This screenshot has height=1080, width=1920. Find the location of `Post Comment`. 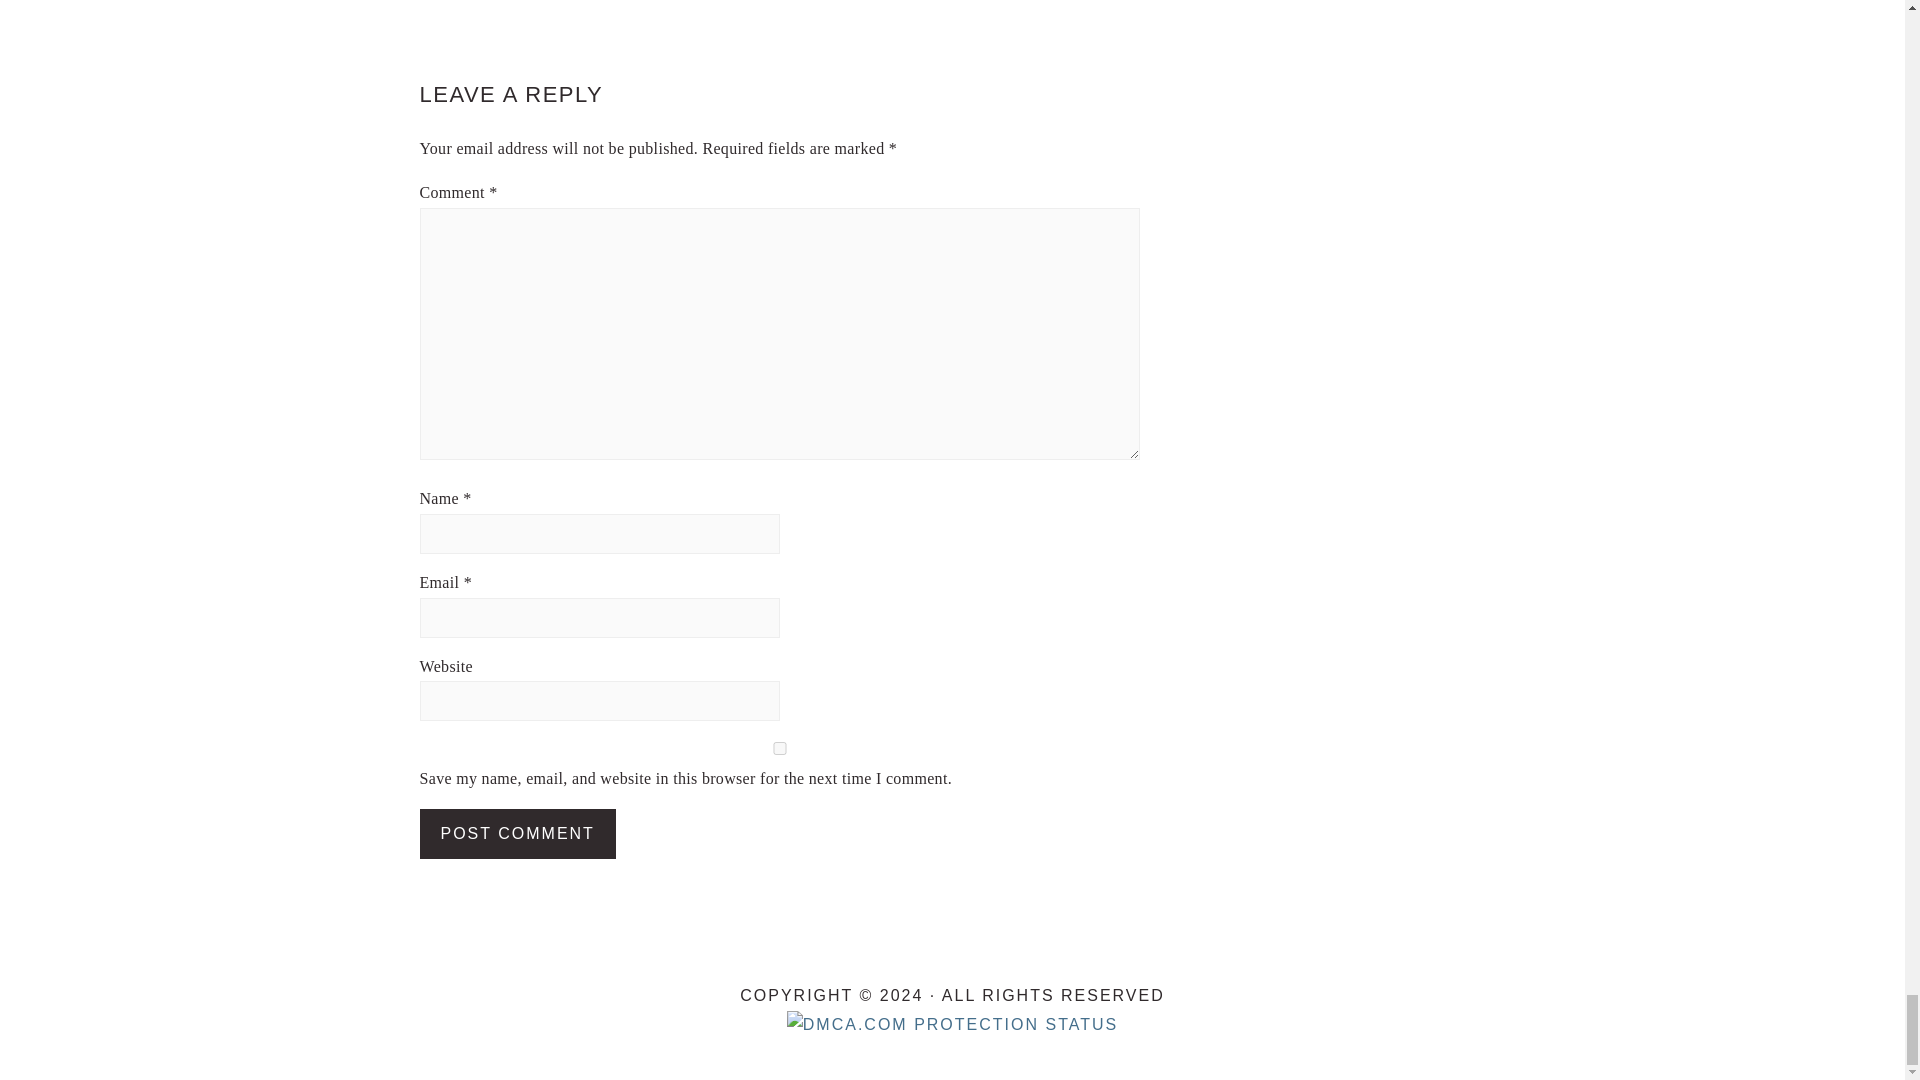

Post Comment is located at coordinates (518, 833).